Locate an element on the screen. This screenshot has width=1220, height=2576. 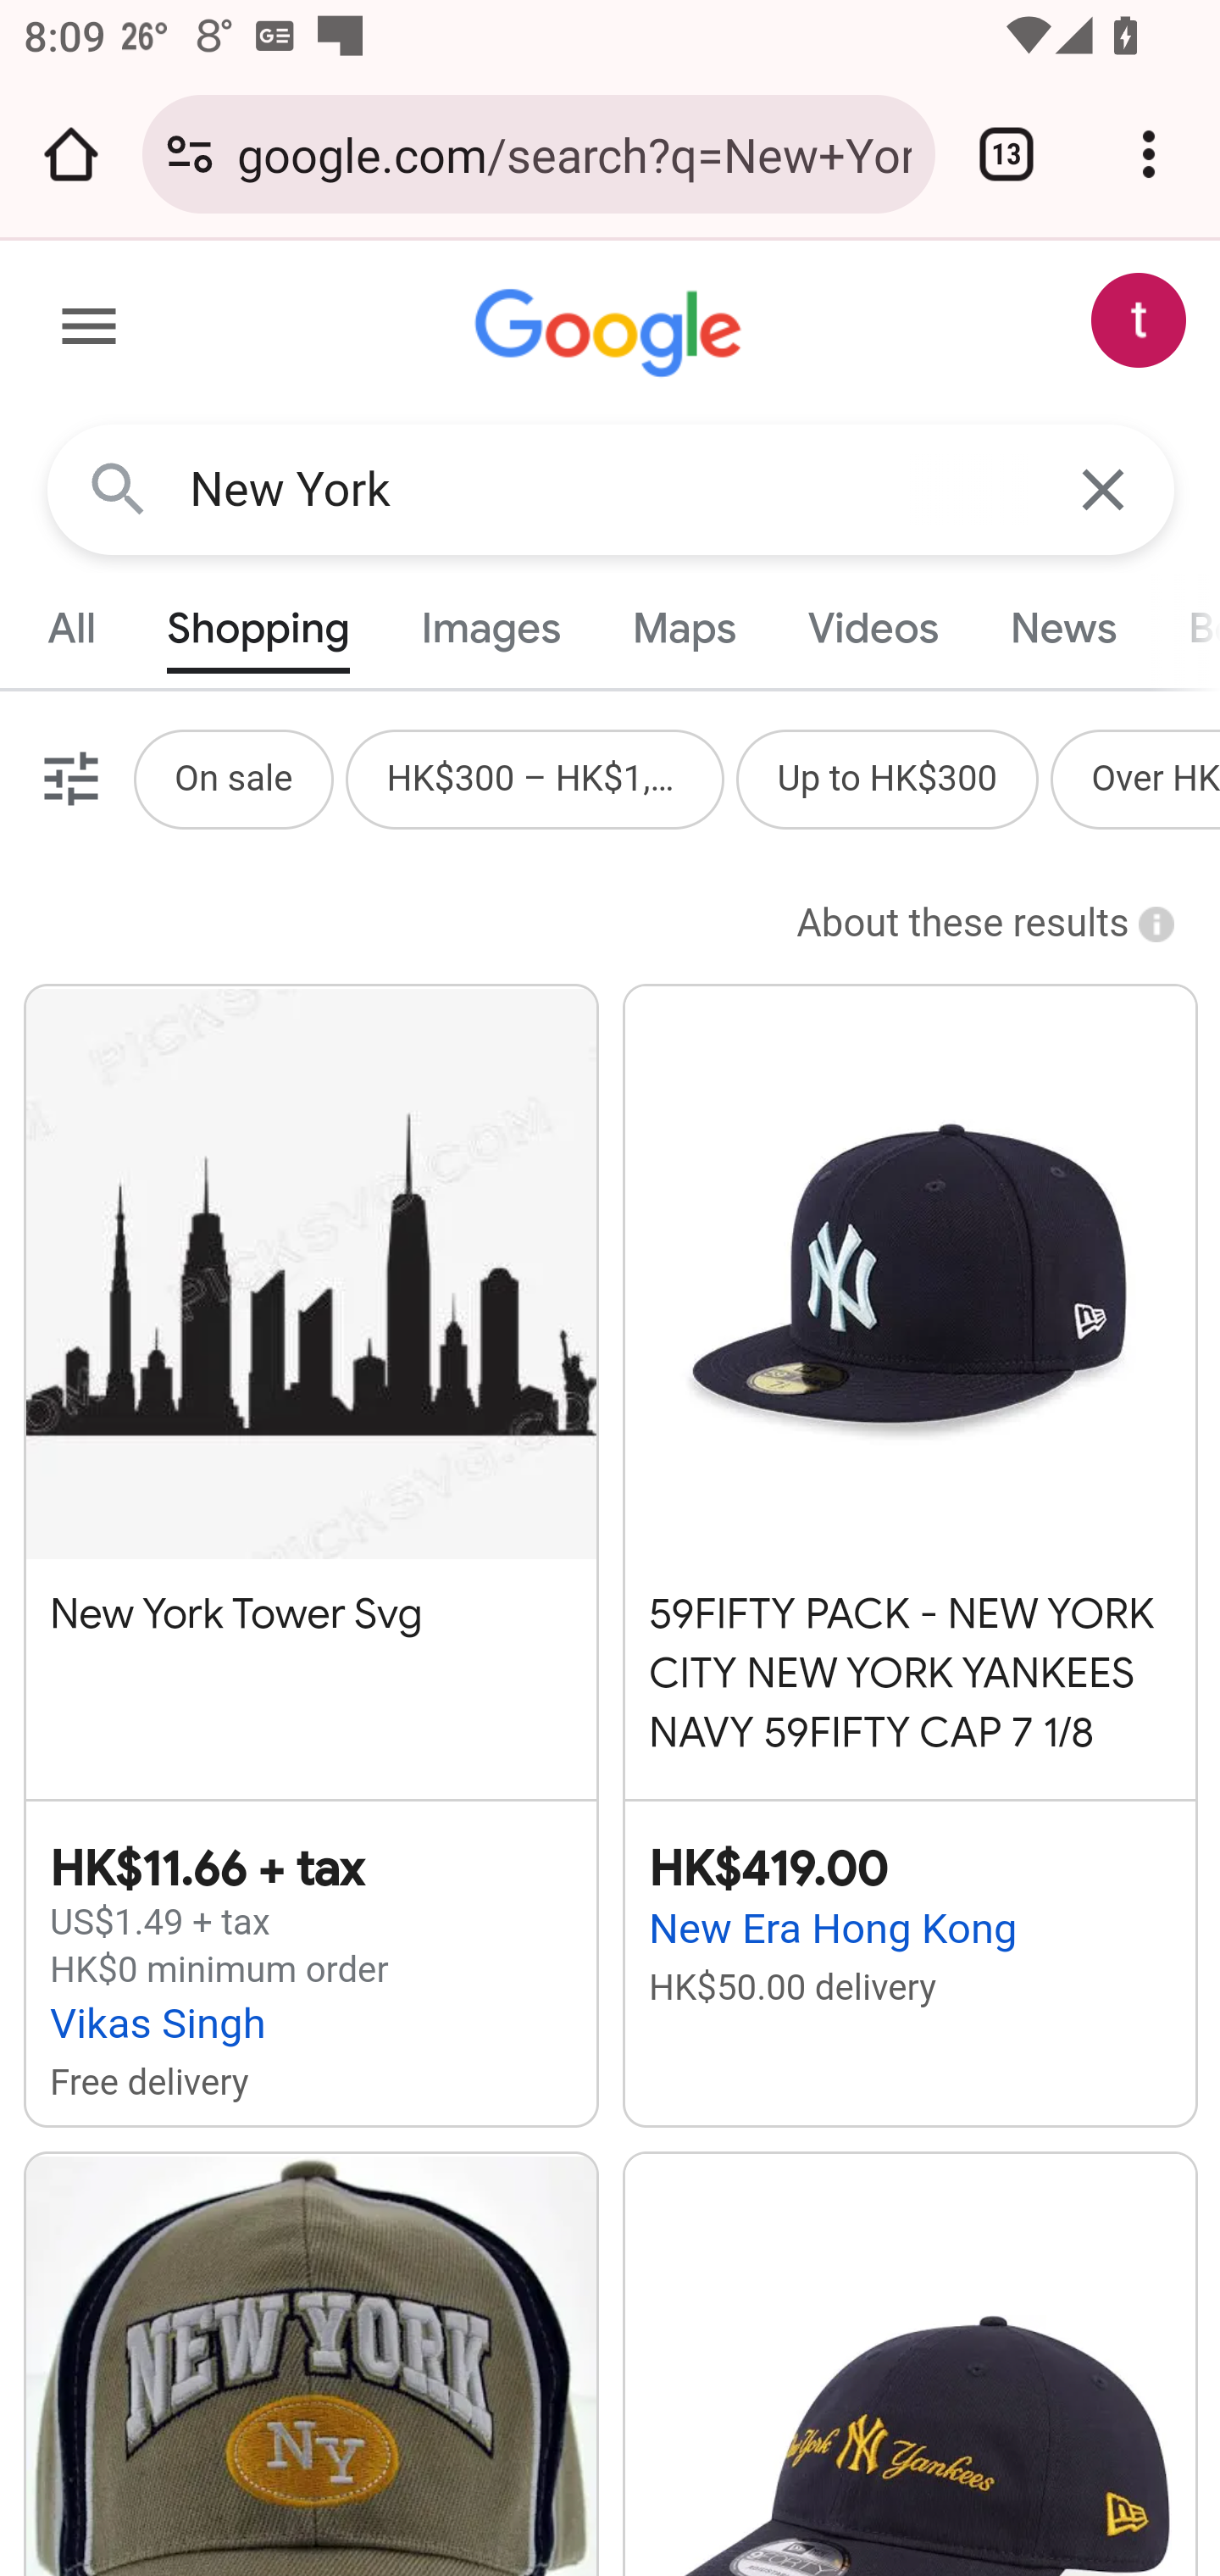
Clear Search is located at coordinates (1105, 488).